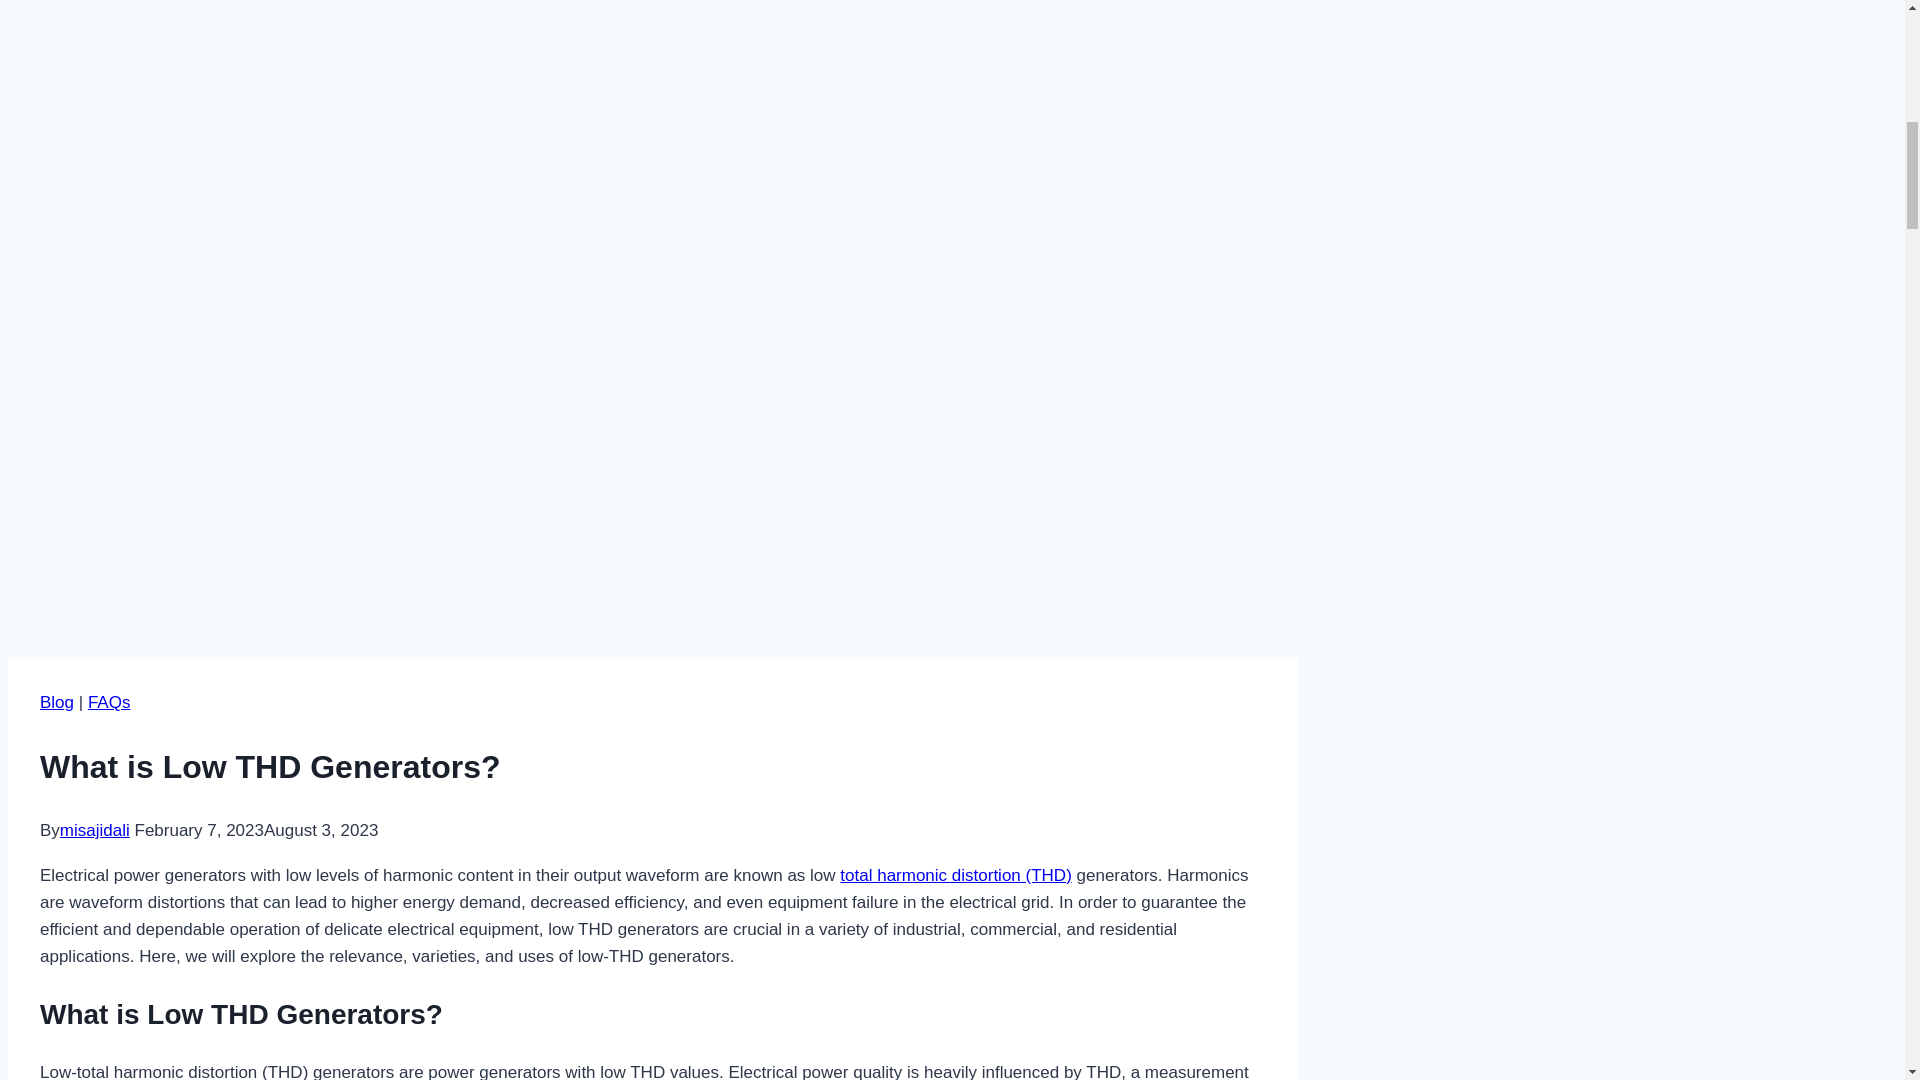  Describe the element at coordinates (94, 830) in the screenshot. I see `misajidali` at that location.